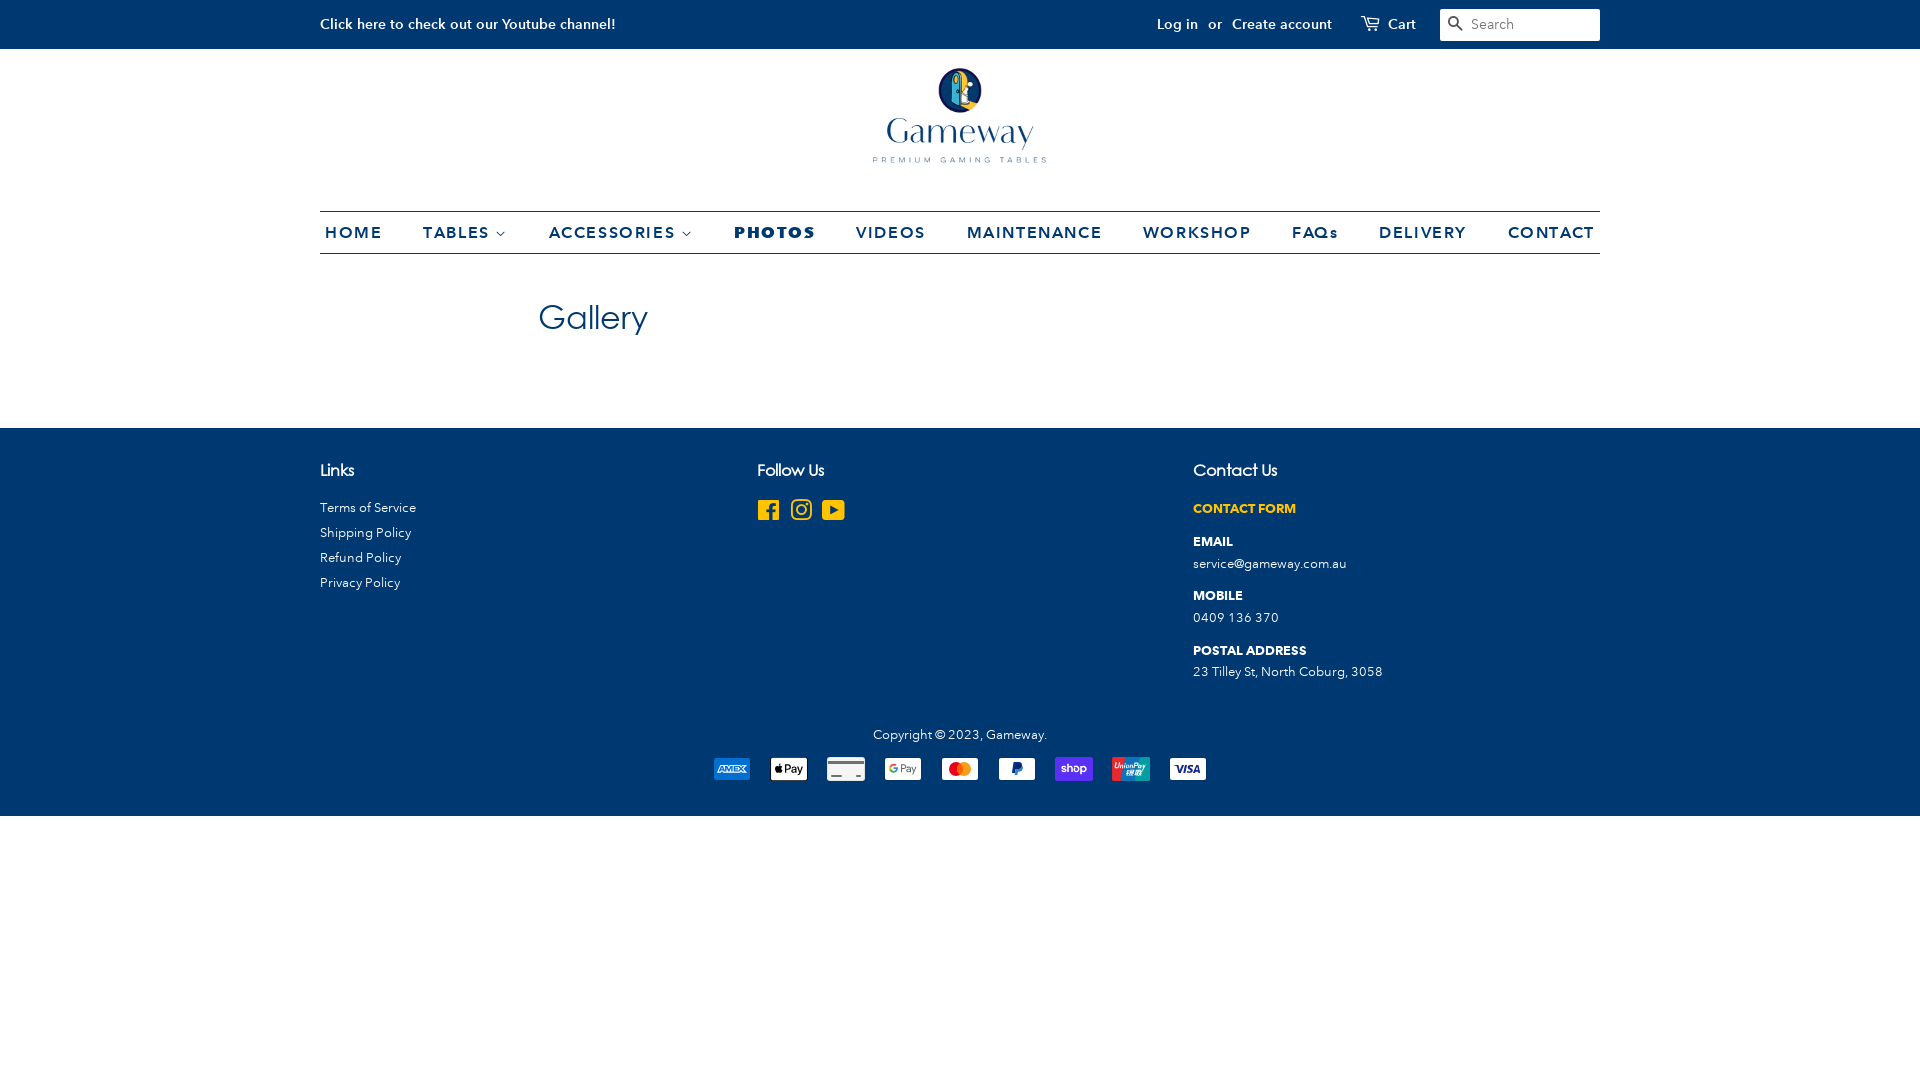 The image size is (1920, 1080). What do you see at coordinates (468, 24) in the screenshot?
I see `Click here to check out our Youtube channel!` at bounding box center [468, 24].